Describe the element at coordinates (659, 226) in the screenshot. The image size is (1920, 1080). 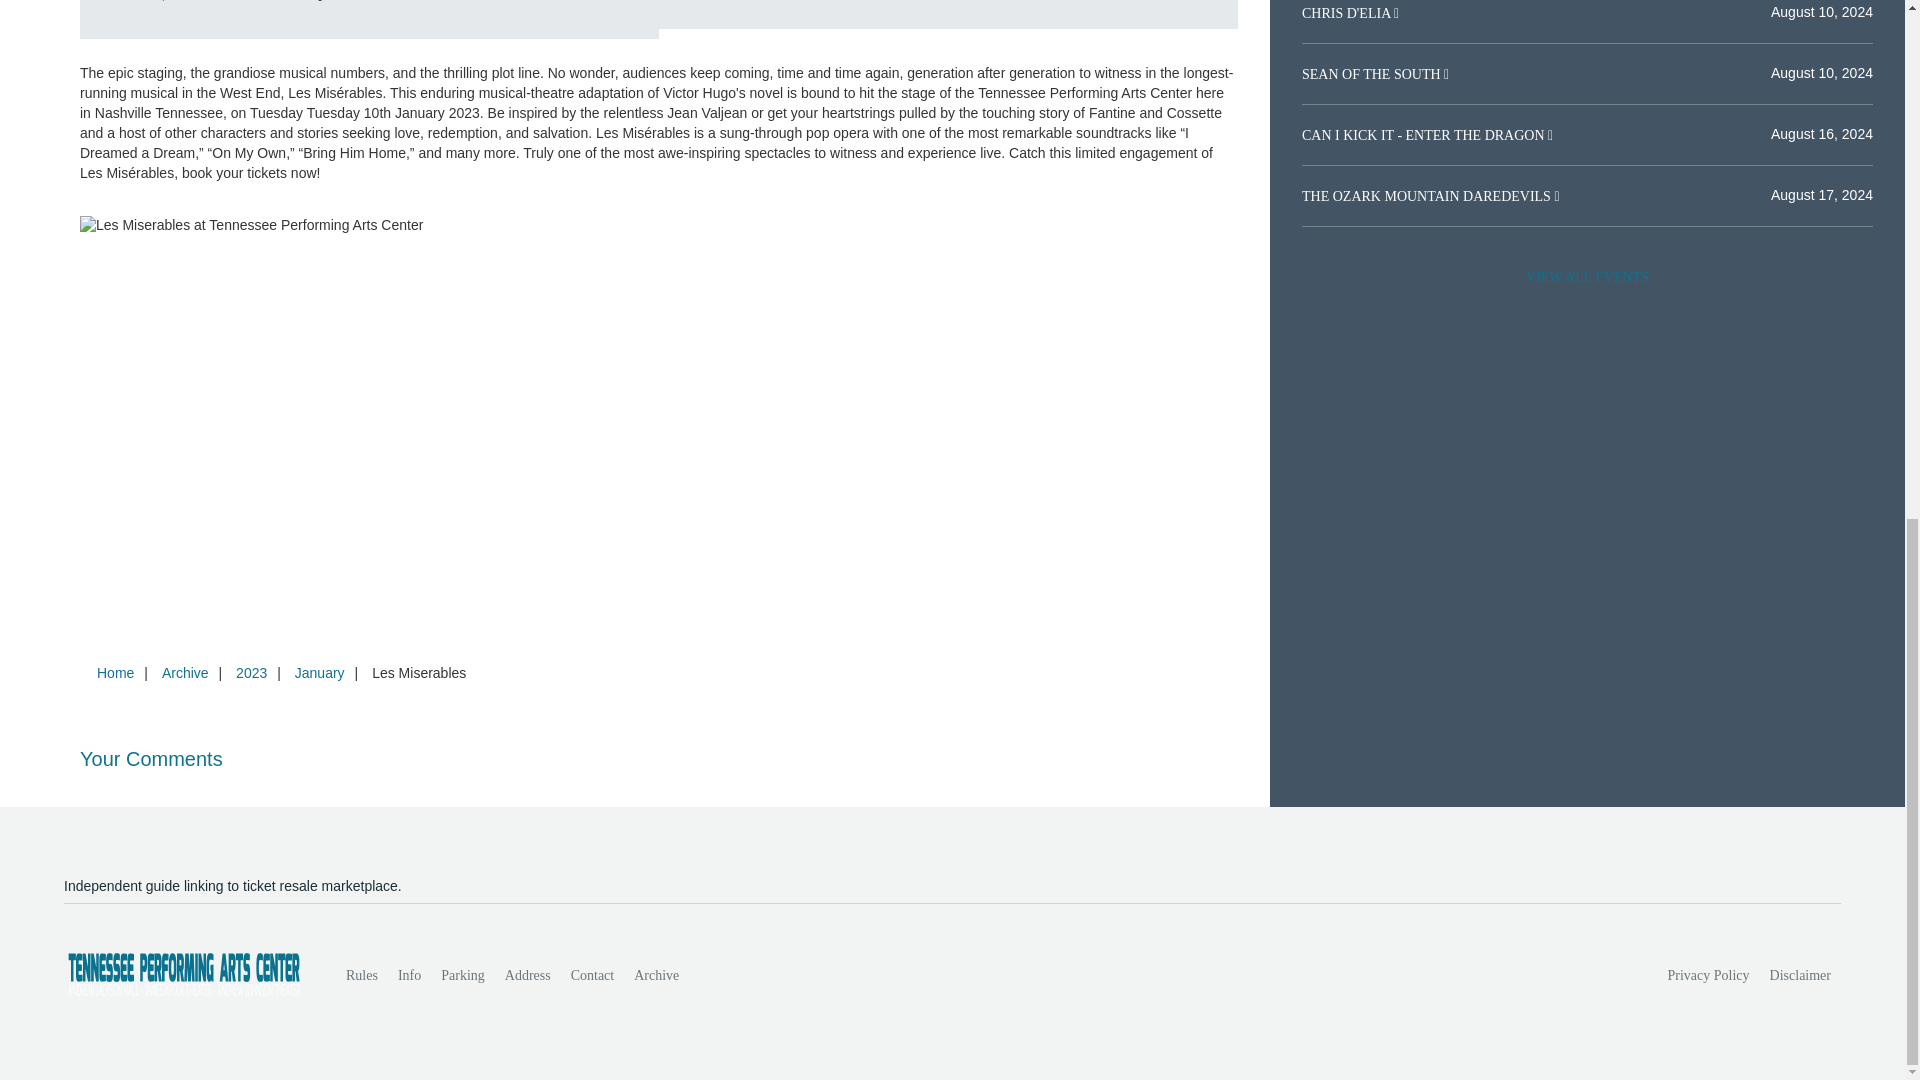
I see `Les Miserables at Tennessee Performing Arts Center tickets` at that location.